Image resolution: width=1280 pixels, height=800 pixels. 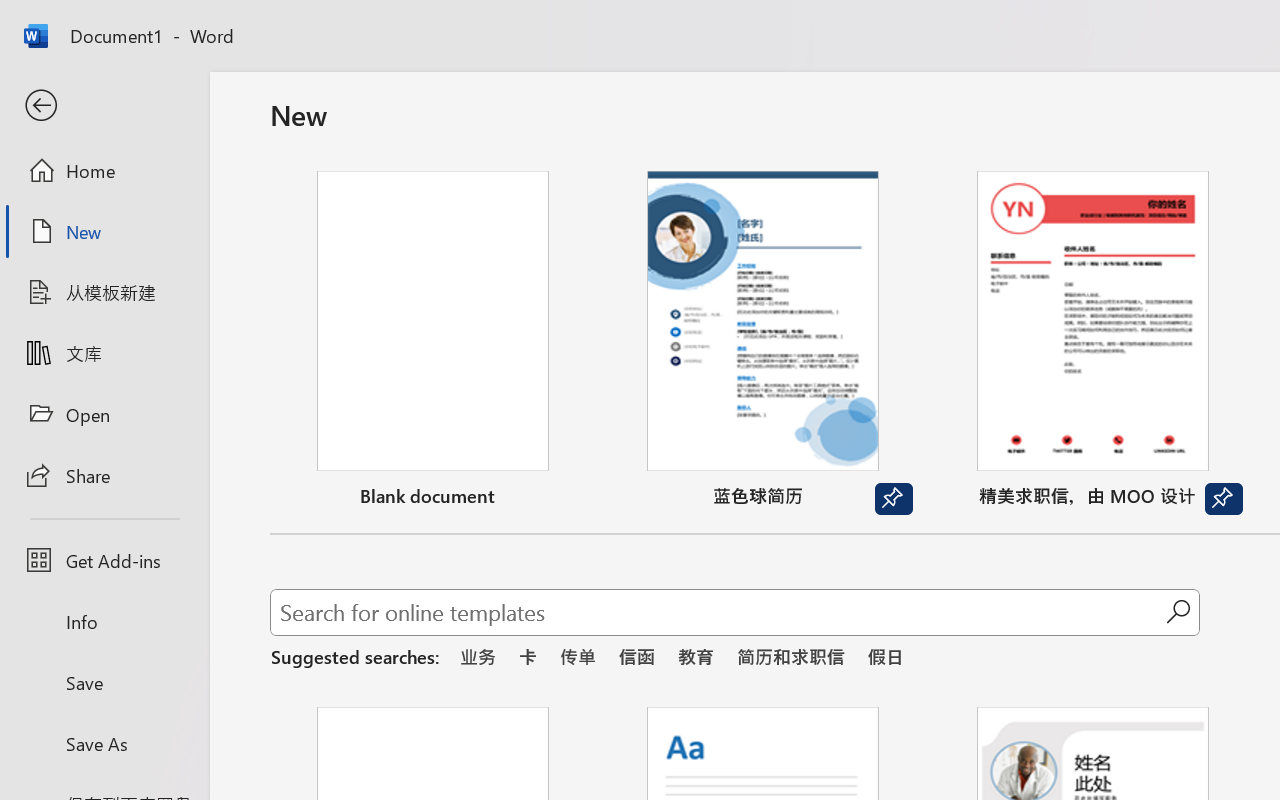 What do you see at coordinates (433, 343) in the screenshot?
I see `Blank document` at bounding box center [433, 343].